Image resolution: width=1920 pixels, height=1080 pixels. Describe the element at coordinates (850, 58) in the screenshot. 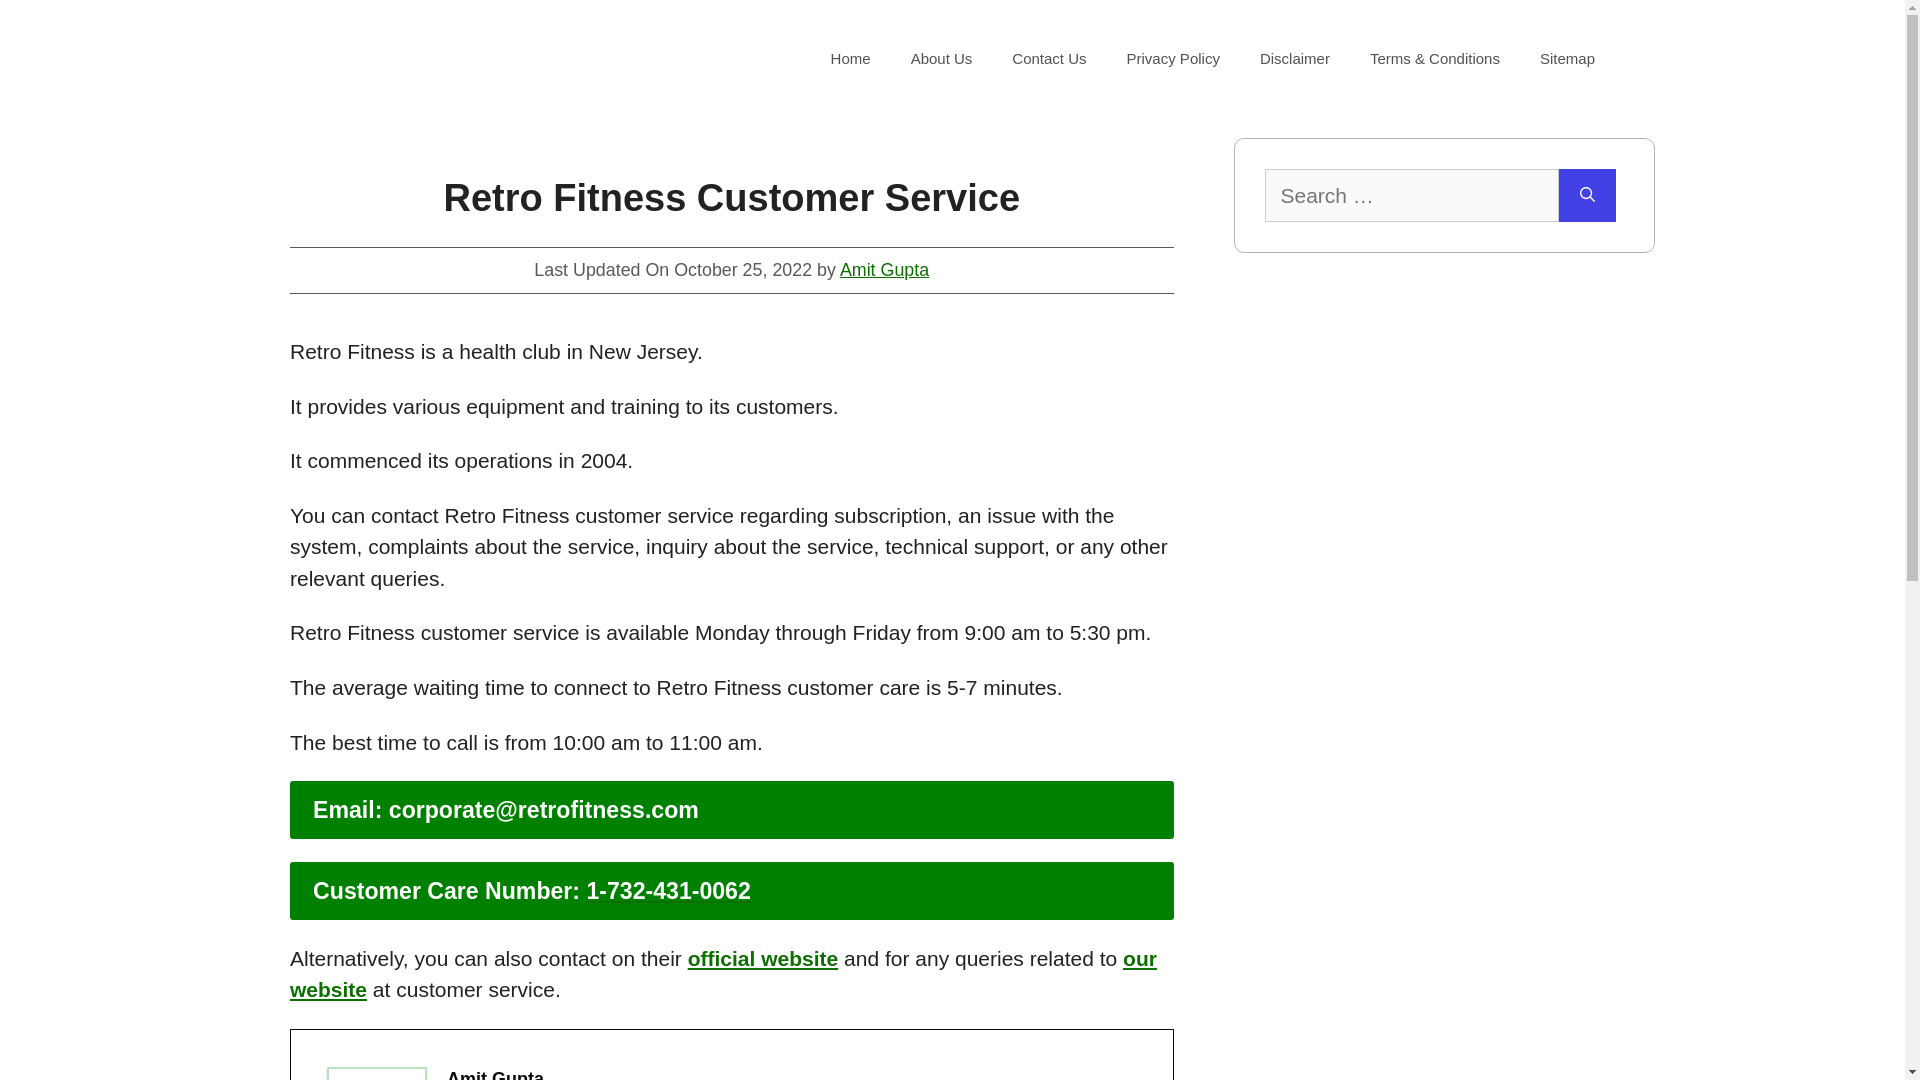

I see `Home` at that location.